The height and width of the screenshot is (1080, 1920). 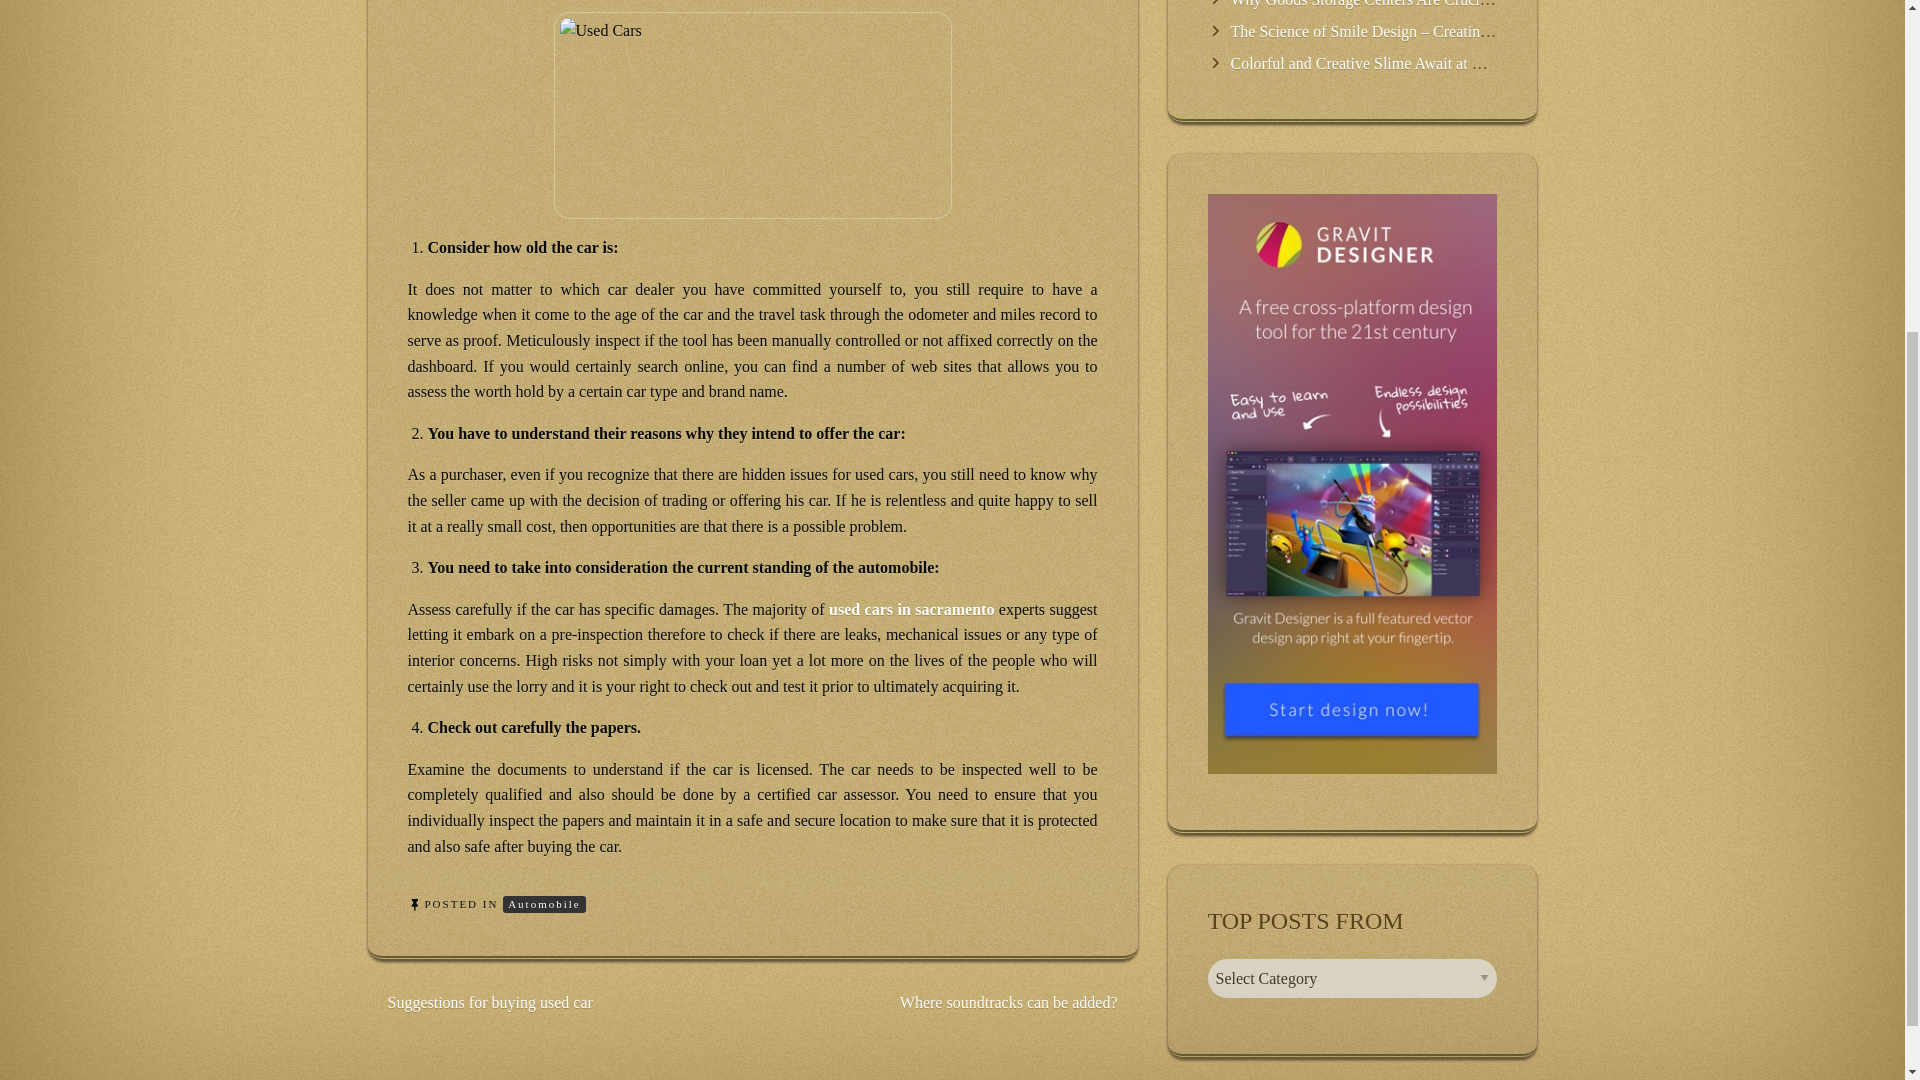 What do you see at coordinates (544, 904) in the screenshot?
I see `Automobile` at bounding box center [544, 904].